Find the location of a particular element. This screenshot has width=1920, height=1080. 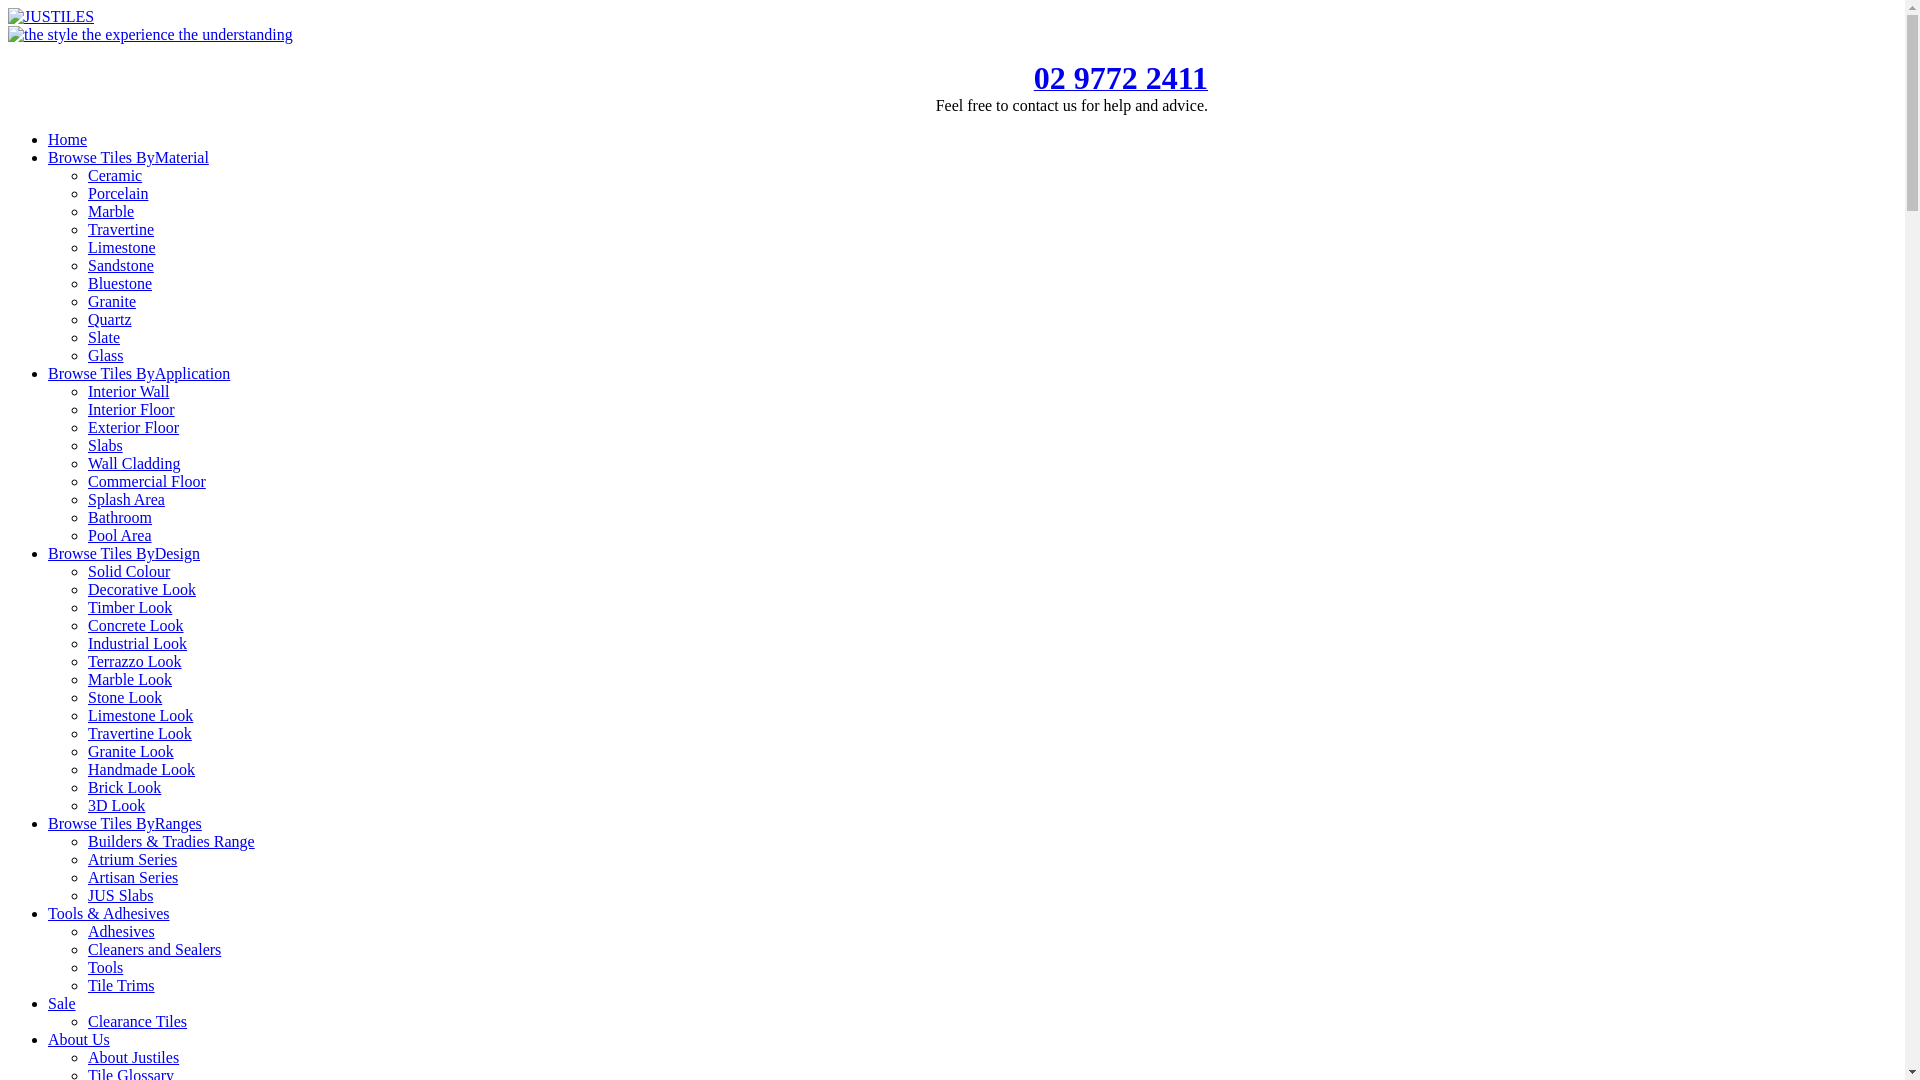

Sandstone is located at coordinates (121, 266).